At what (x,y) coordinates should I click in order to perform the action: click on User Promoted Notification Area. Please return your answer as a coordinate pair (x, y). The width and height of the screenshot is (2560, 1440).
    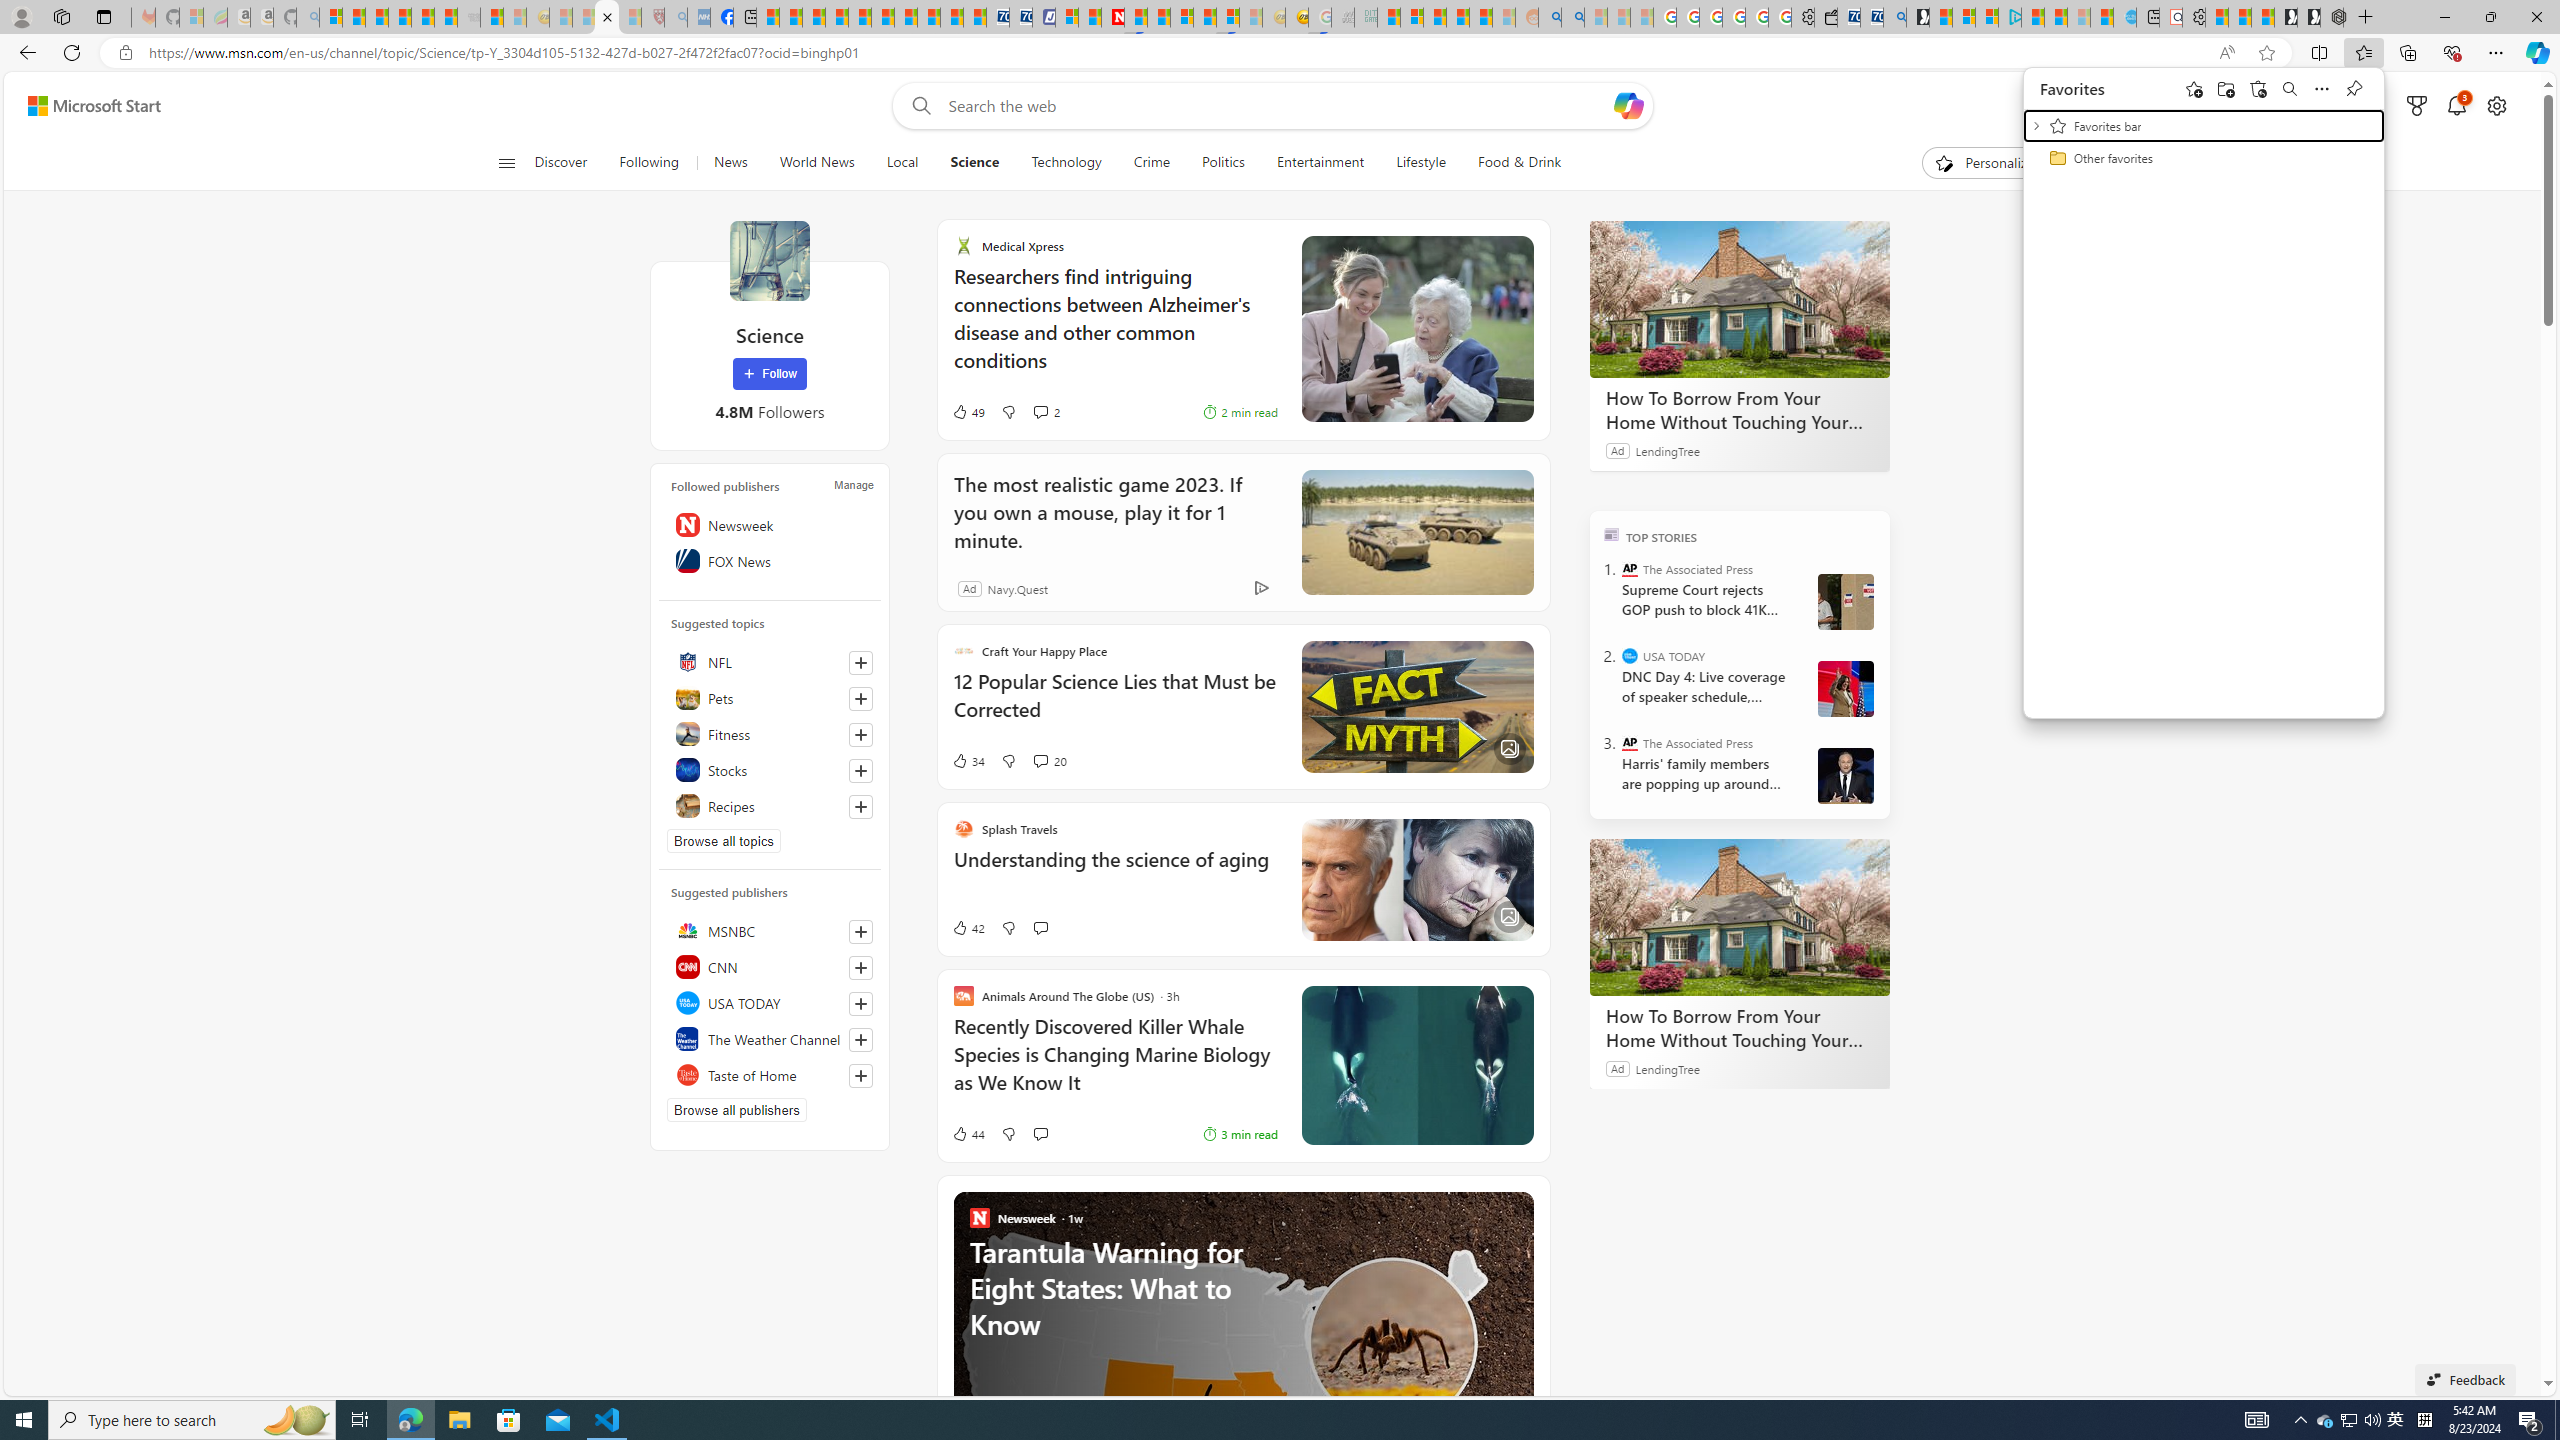
    Looking at the image, I should click on (24, 1420).